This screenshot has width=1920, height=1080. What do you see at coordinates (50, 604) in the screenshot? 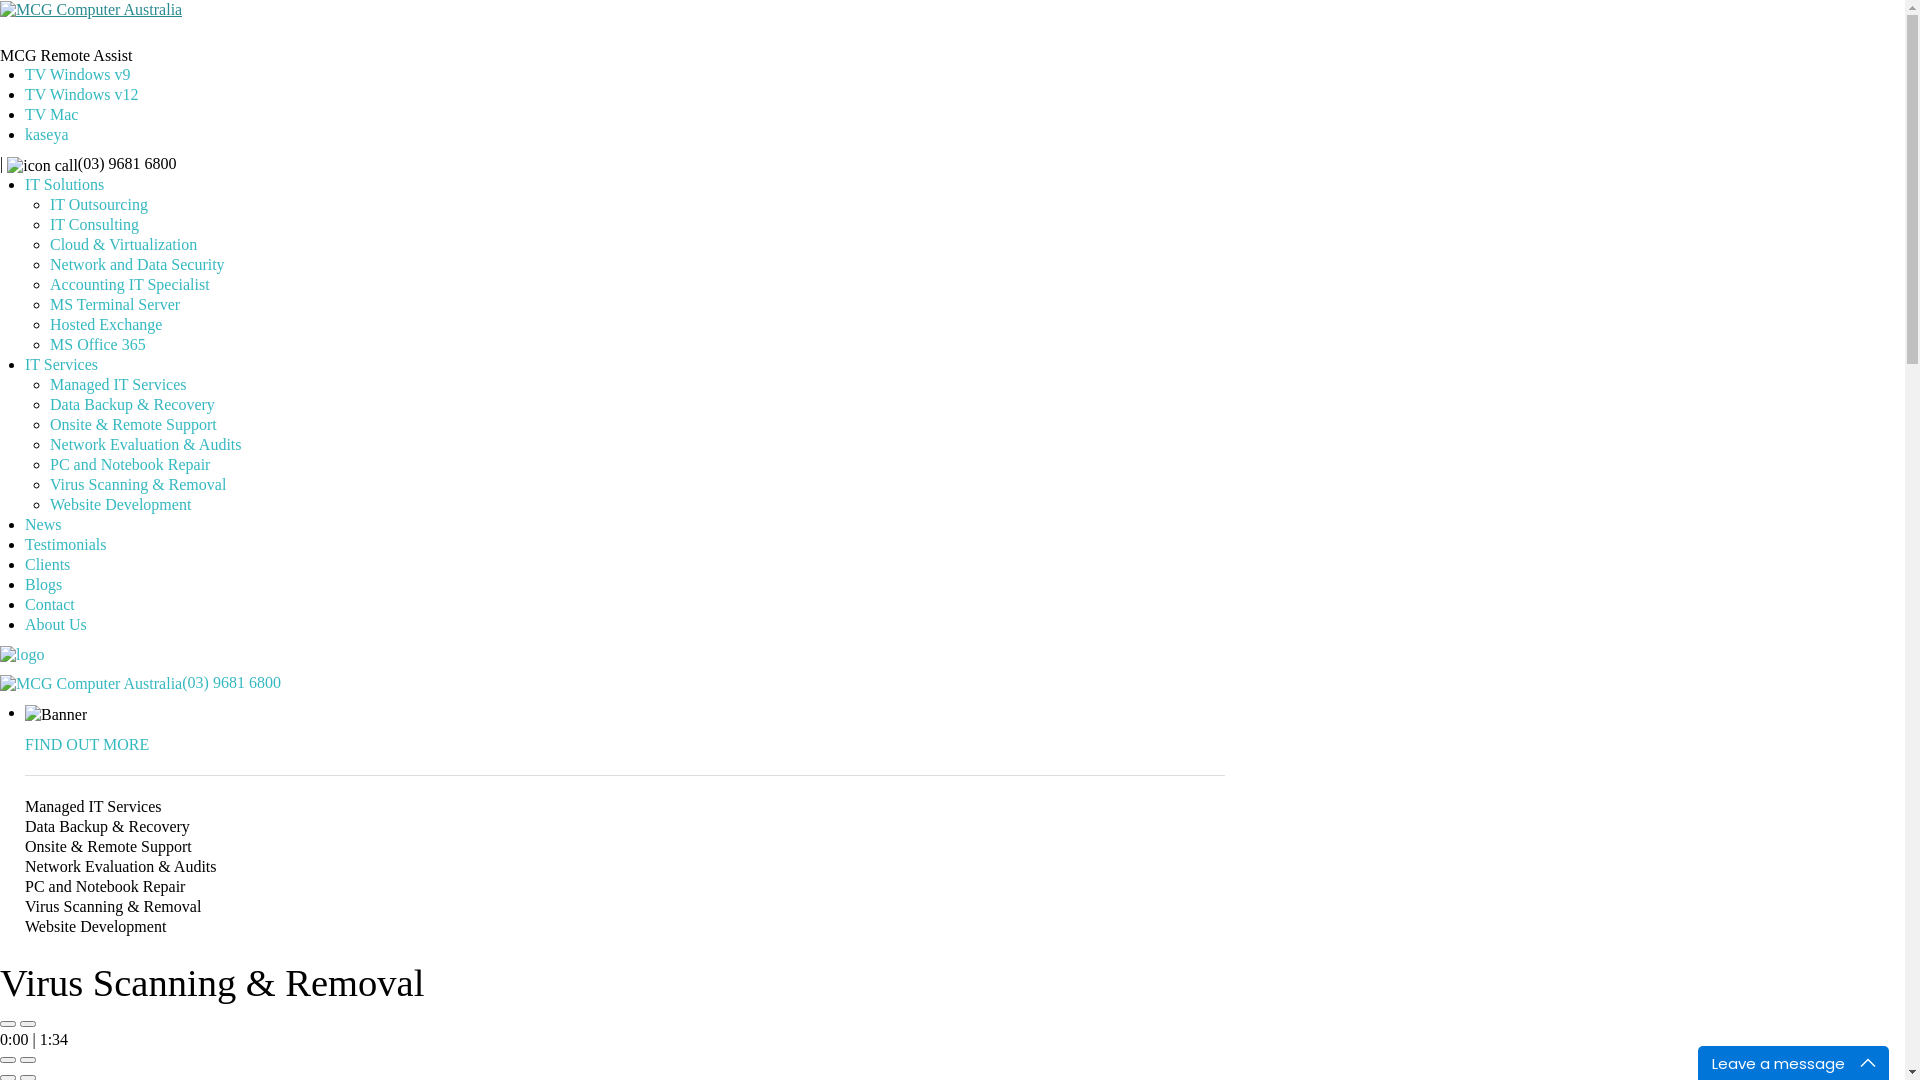
I see `Contact` at bounding box center [50, 604].